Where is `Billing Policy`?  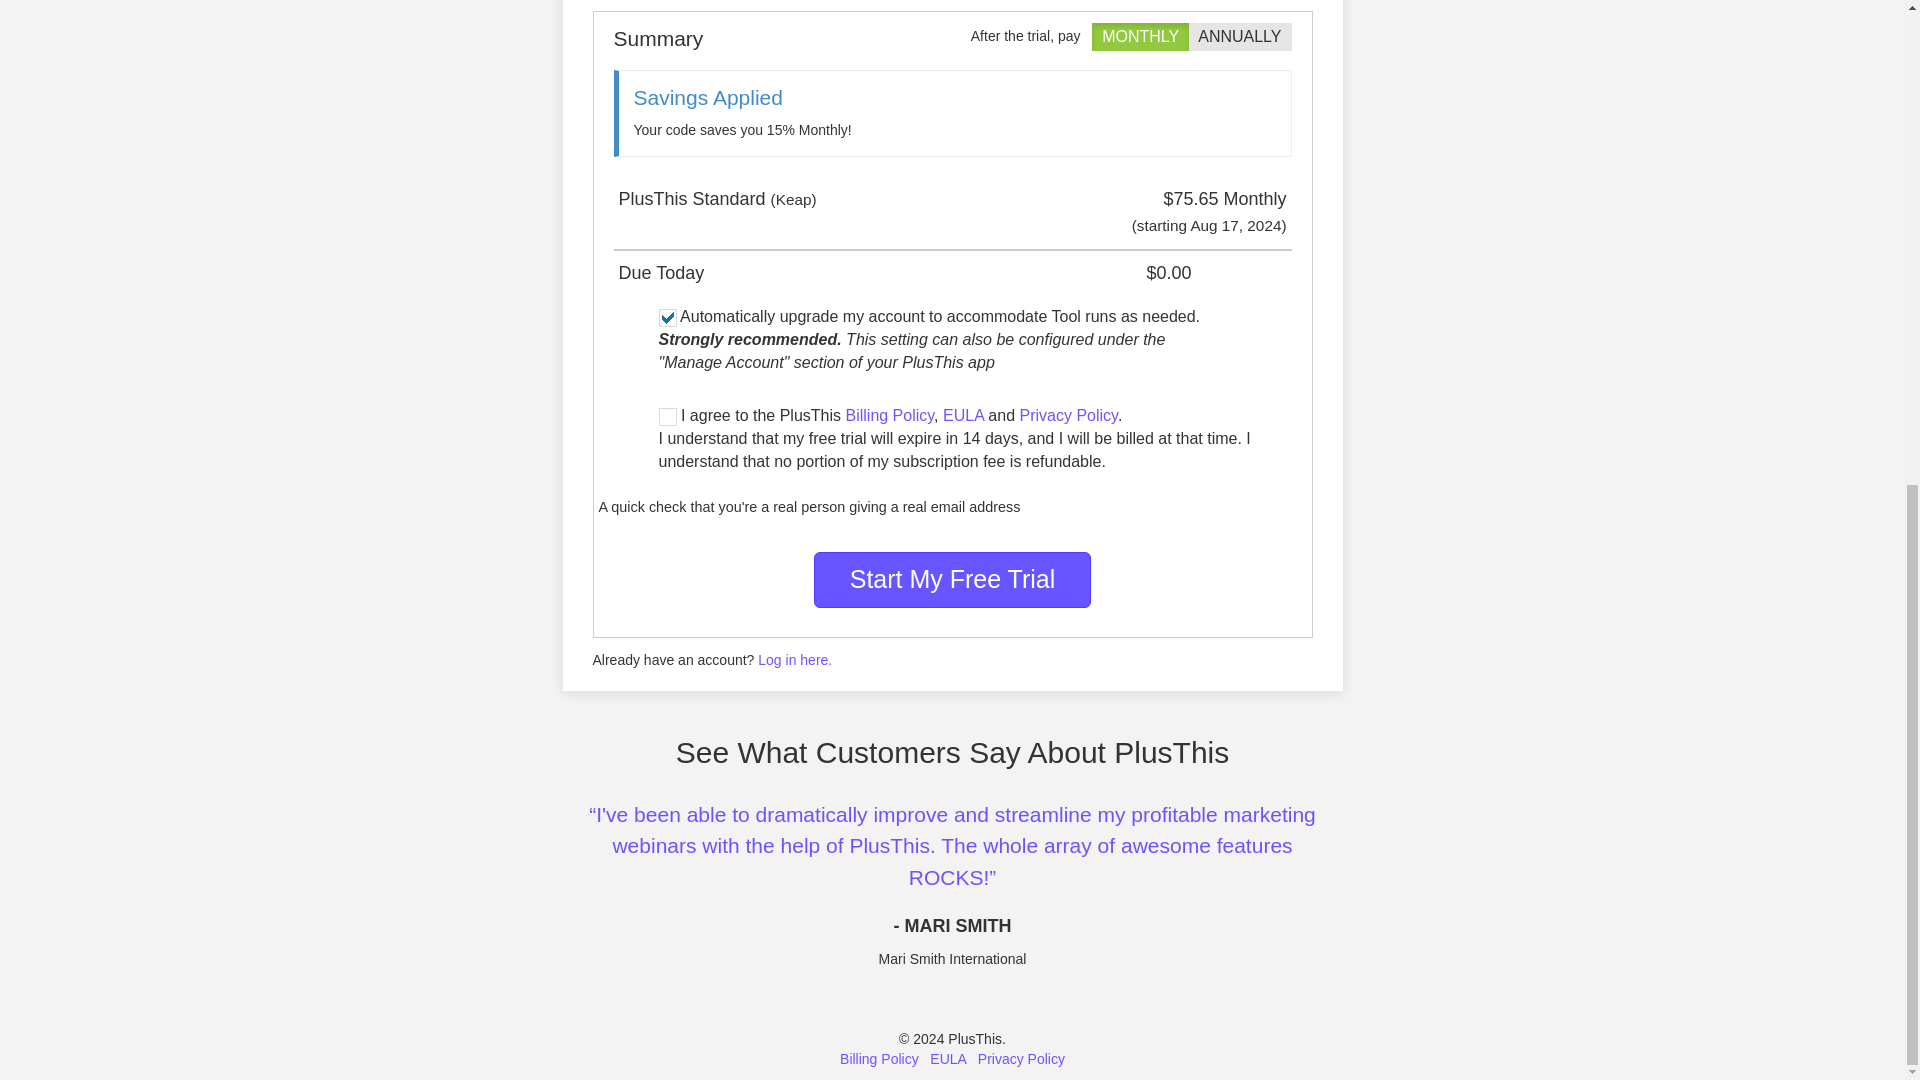 Billing Policy is located at coordinates (880, 1058).